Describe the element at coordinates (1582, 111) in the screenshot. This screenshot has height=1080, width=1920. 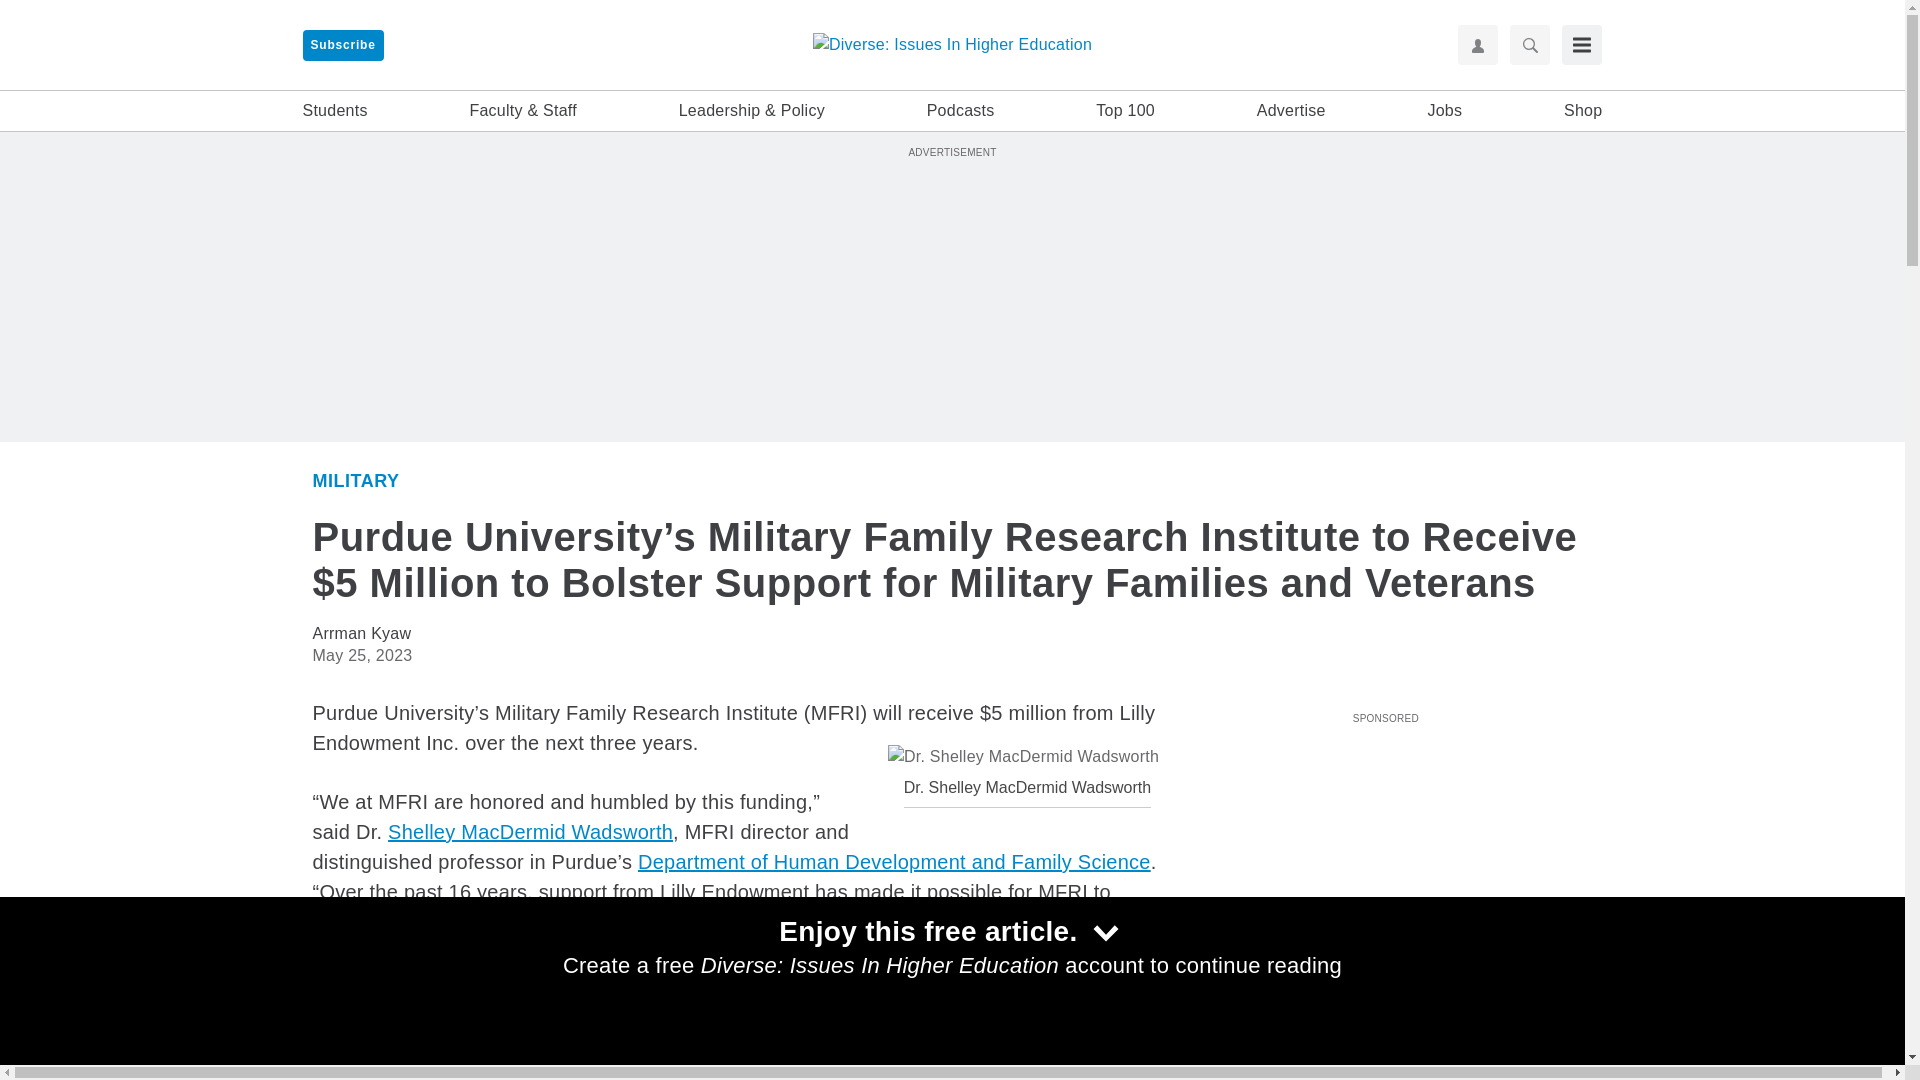
I see `Shop` at that location.